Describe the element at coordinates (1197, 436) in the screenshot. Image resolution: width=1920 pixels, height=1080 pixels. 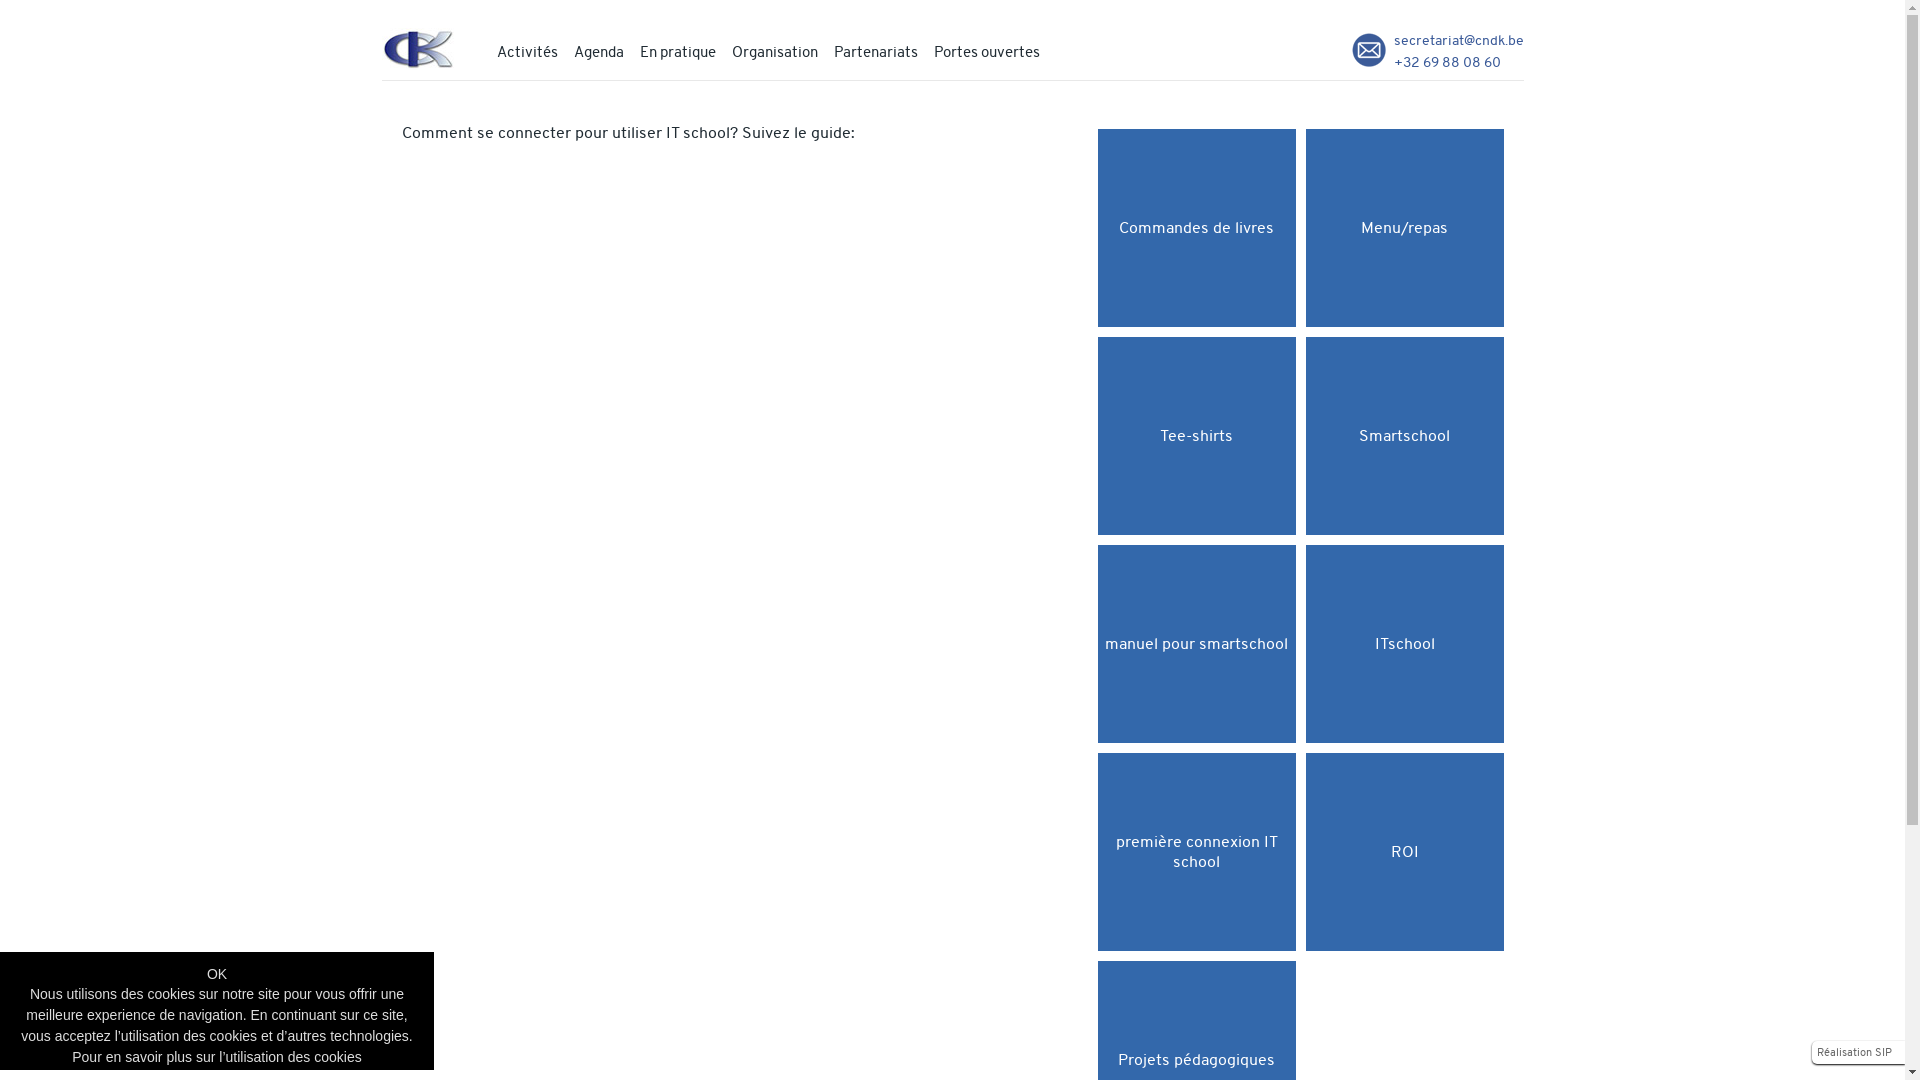
I see `Tee-shirts` at that location.